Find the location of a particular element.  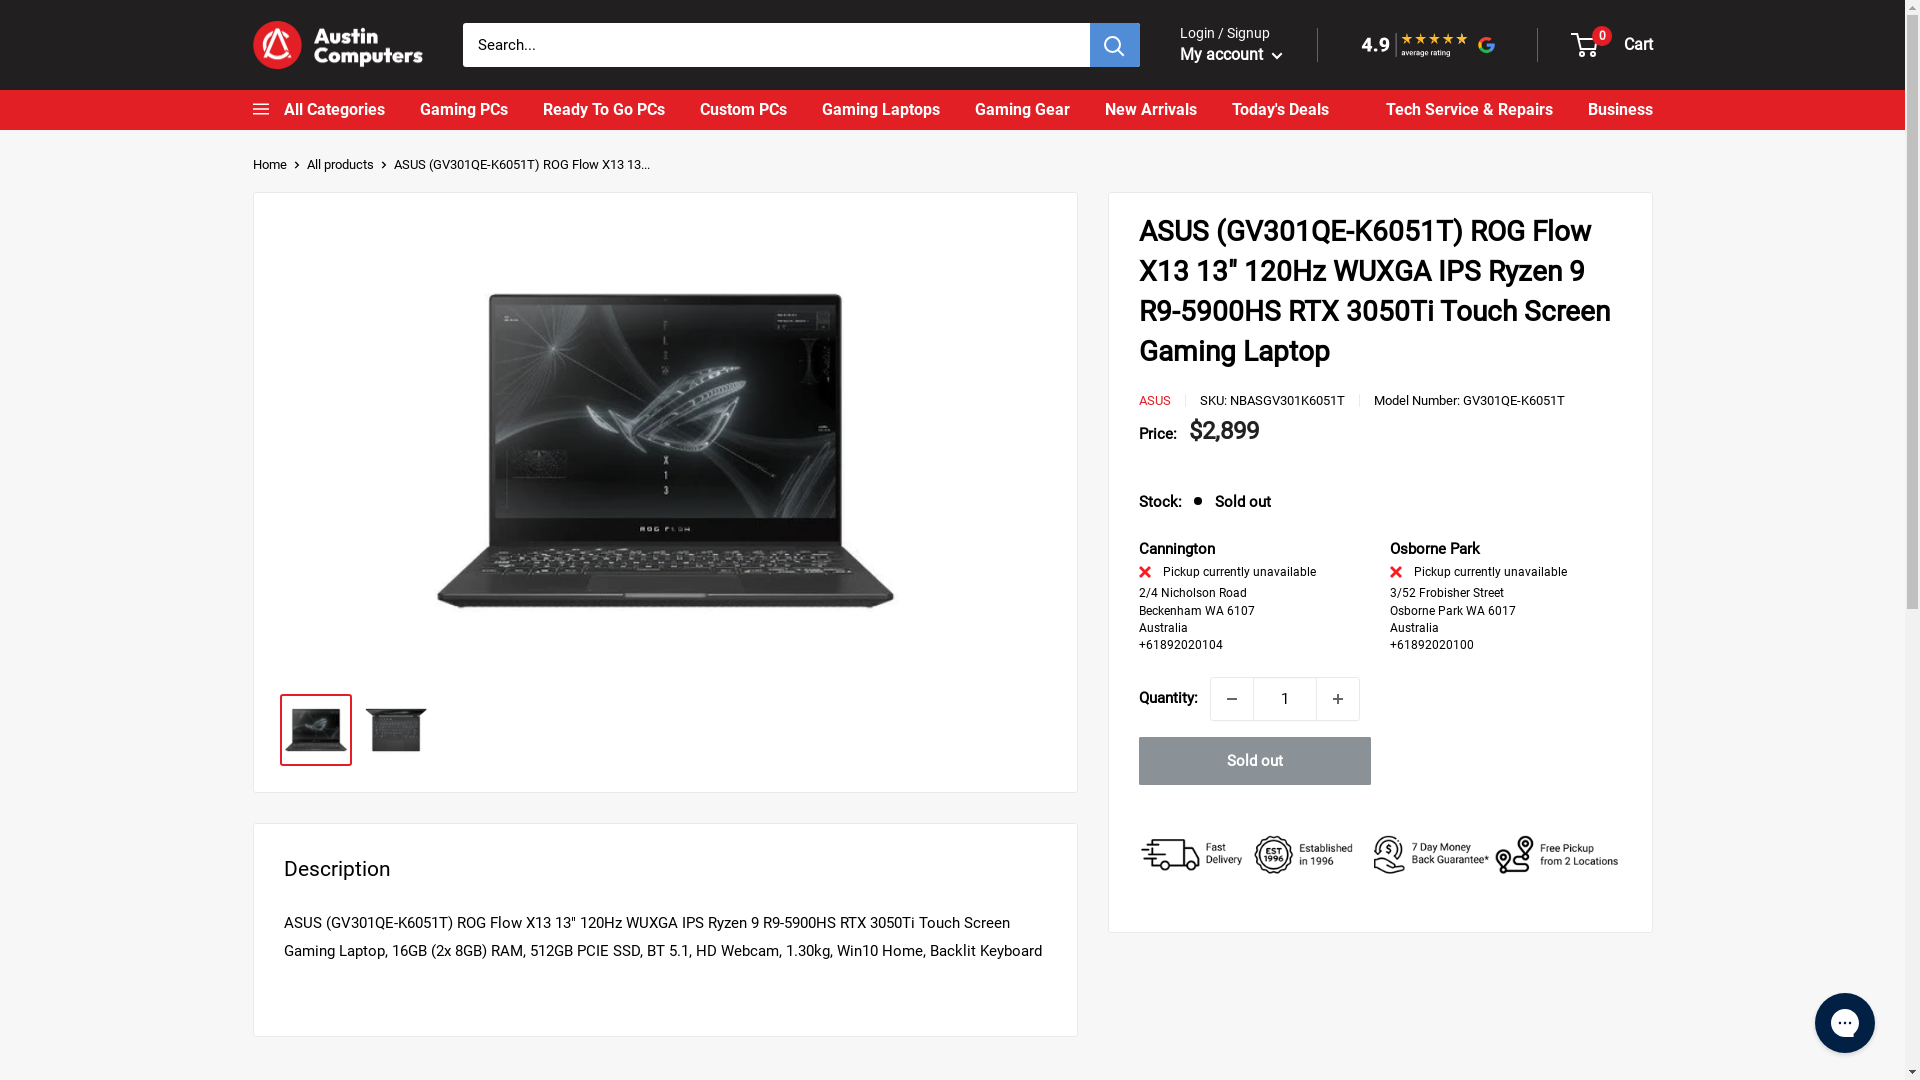

Gaming Laptops is located at coordinates (881, 110).